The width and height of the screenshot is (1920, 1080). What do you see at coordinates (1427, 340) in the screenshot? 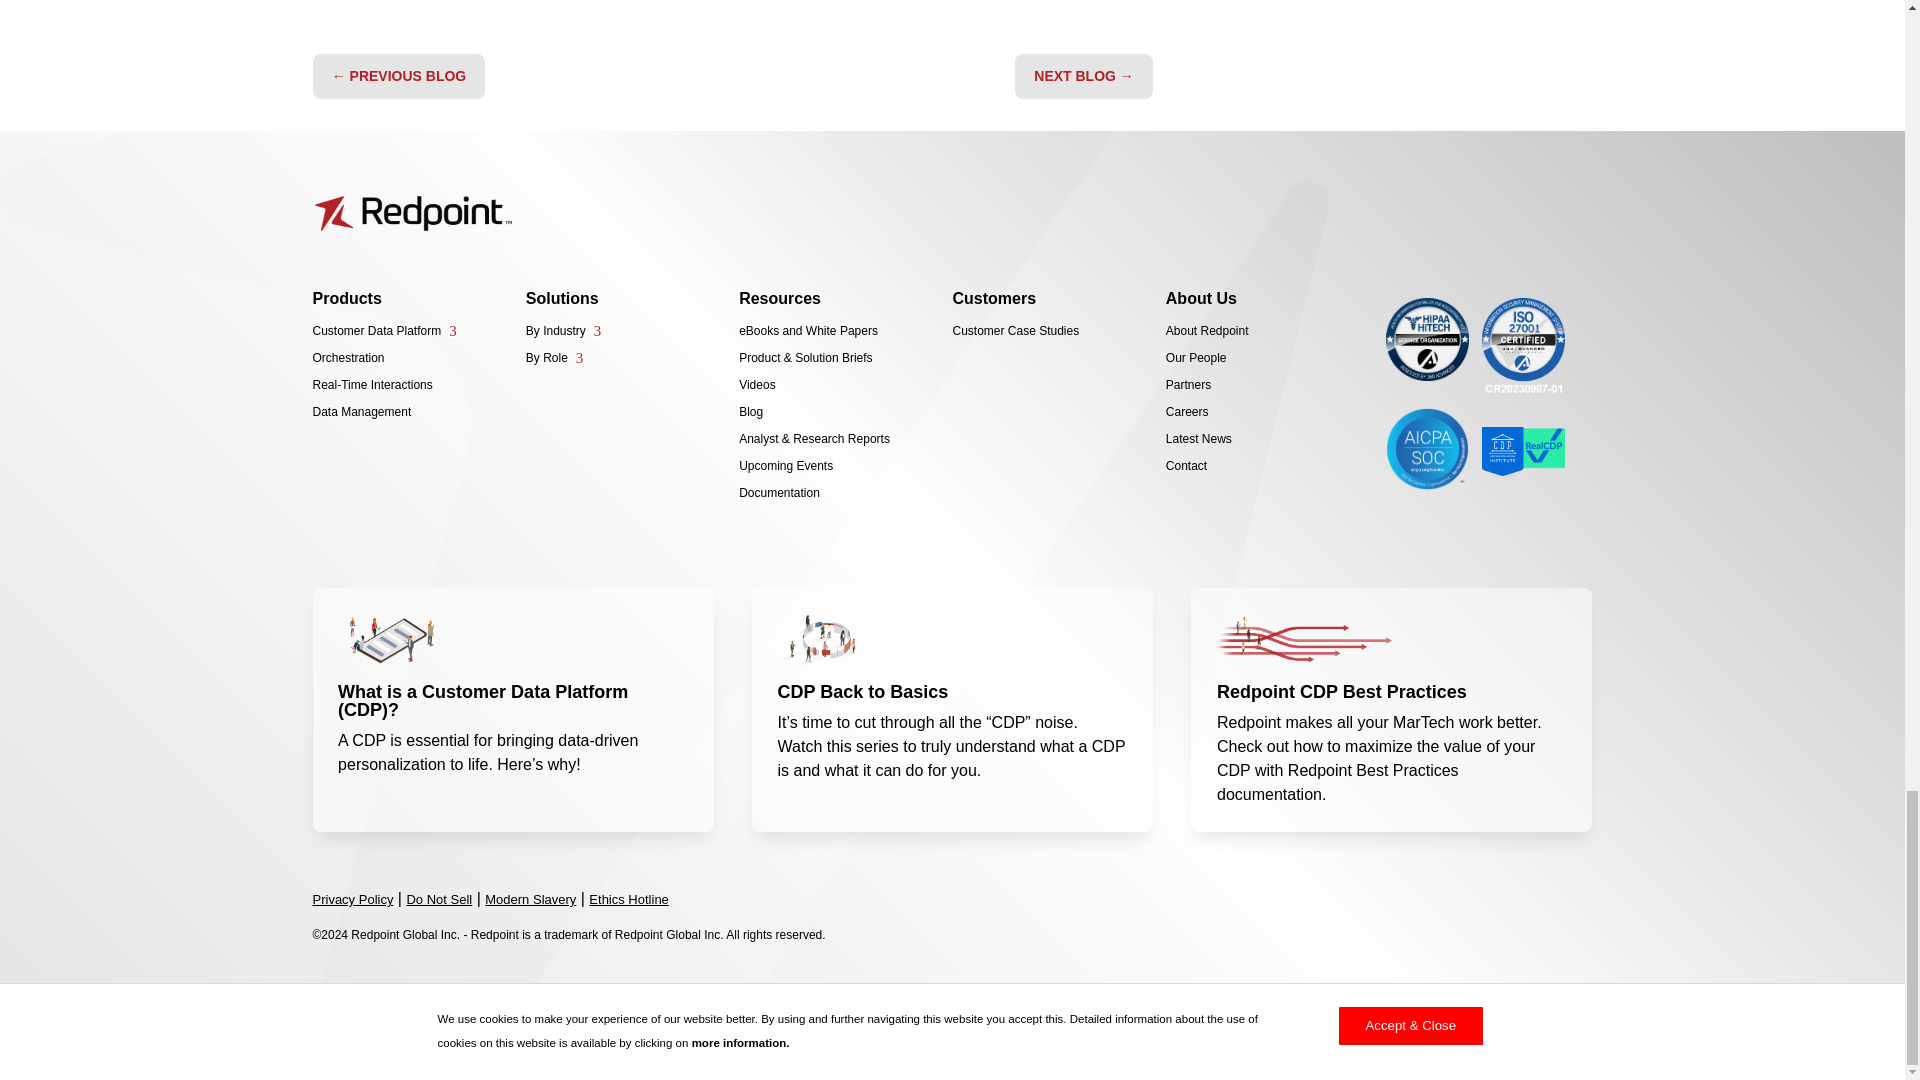
I see `360 Advanced Hipaa Seal Of Completion 2` at bounding box center [1427, 340].